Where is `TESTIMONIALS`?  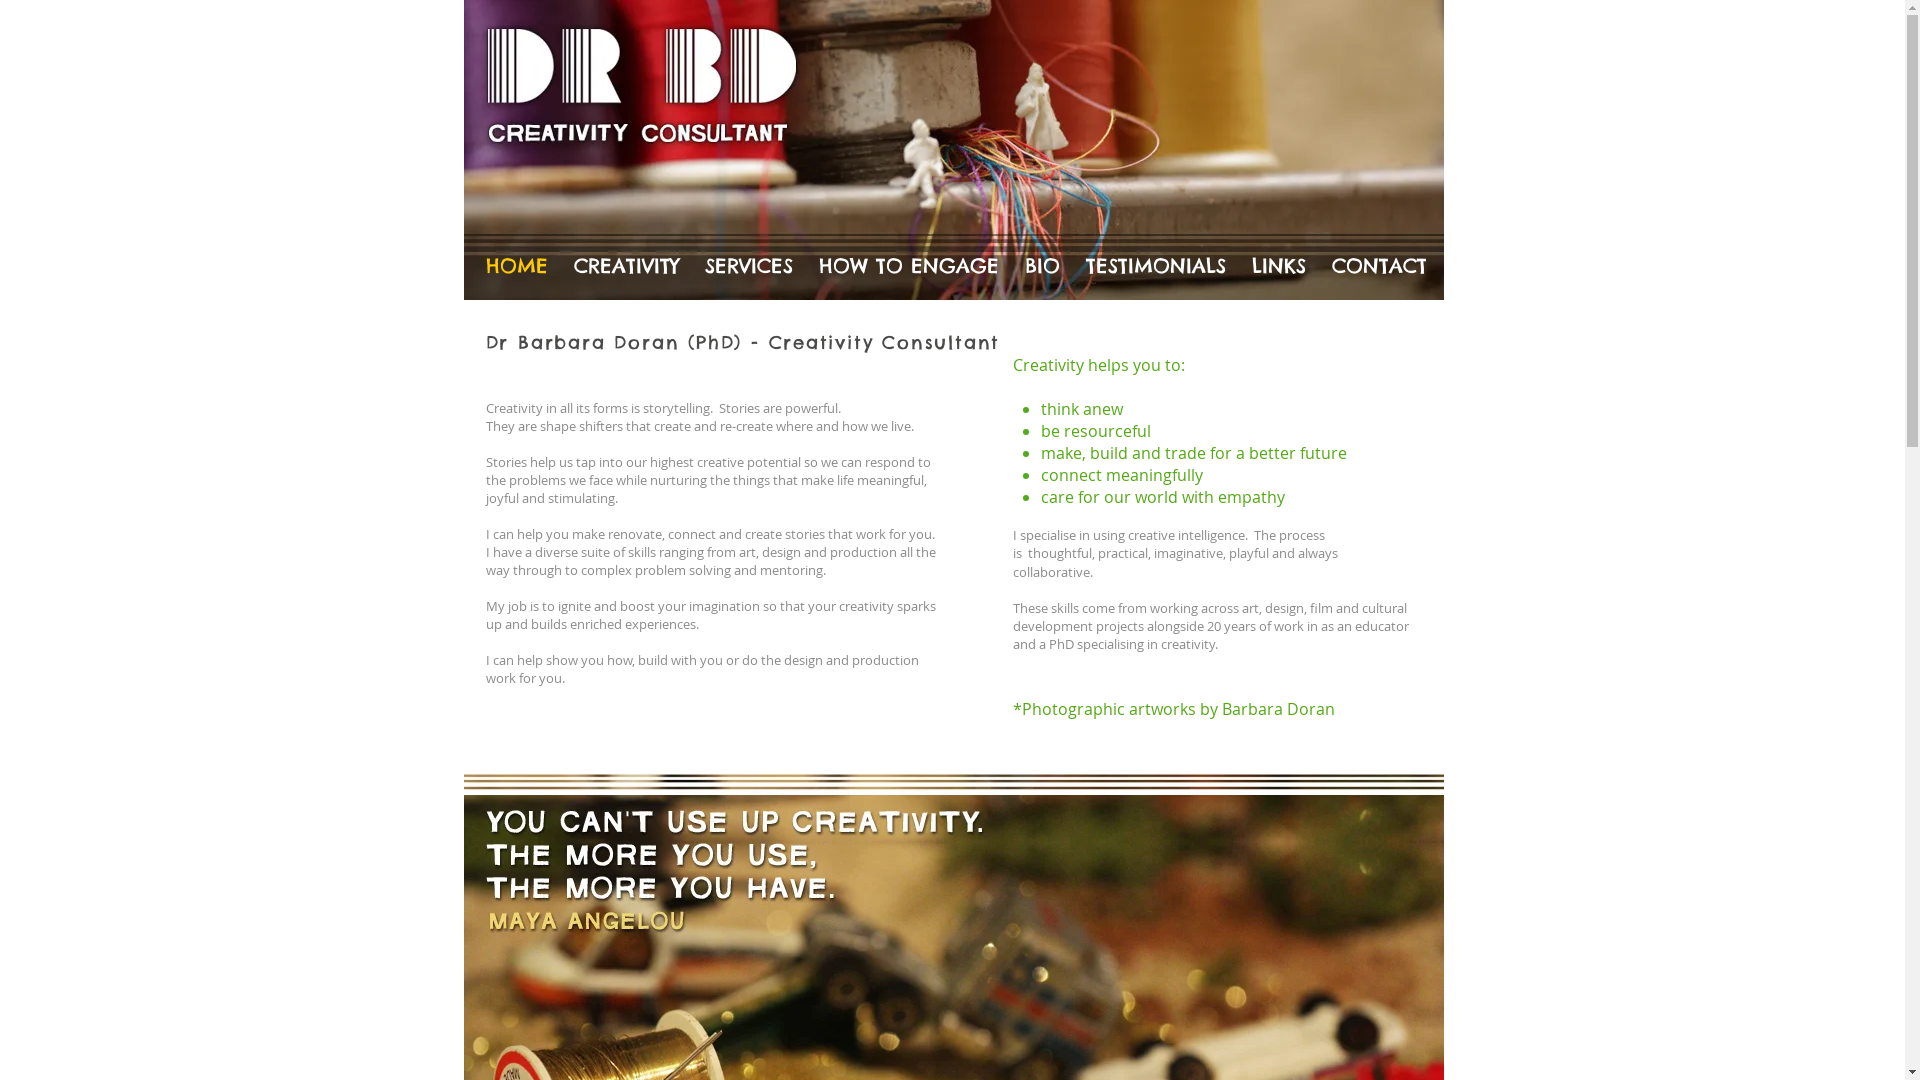
TESTIMONIALS is located at coordinates (1155, 265).